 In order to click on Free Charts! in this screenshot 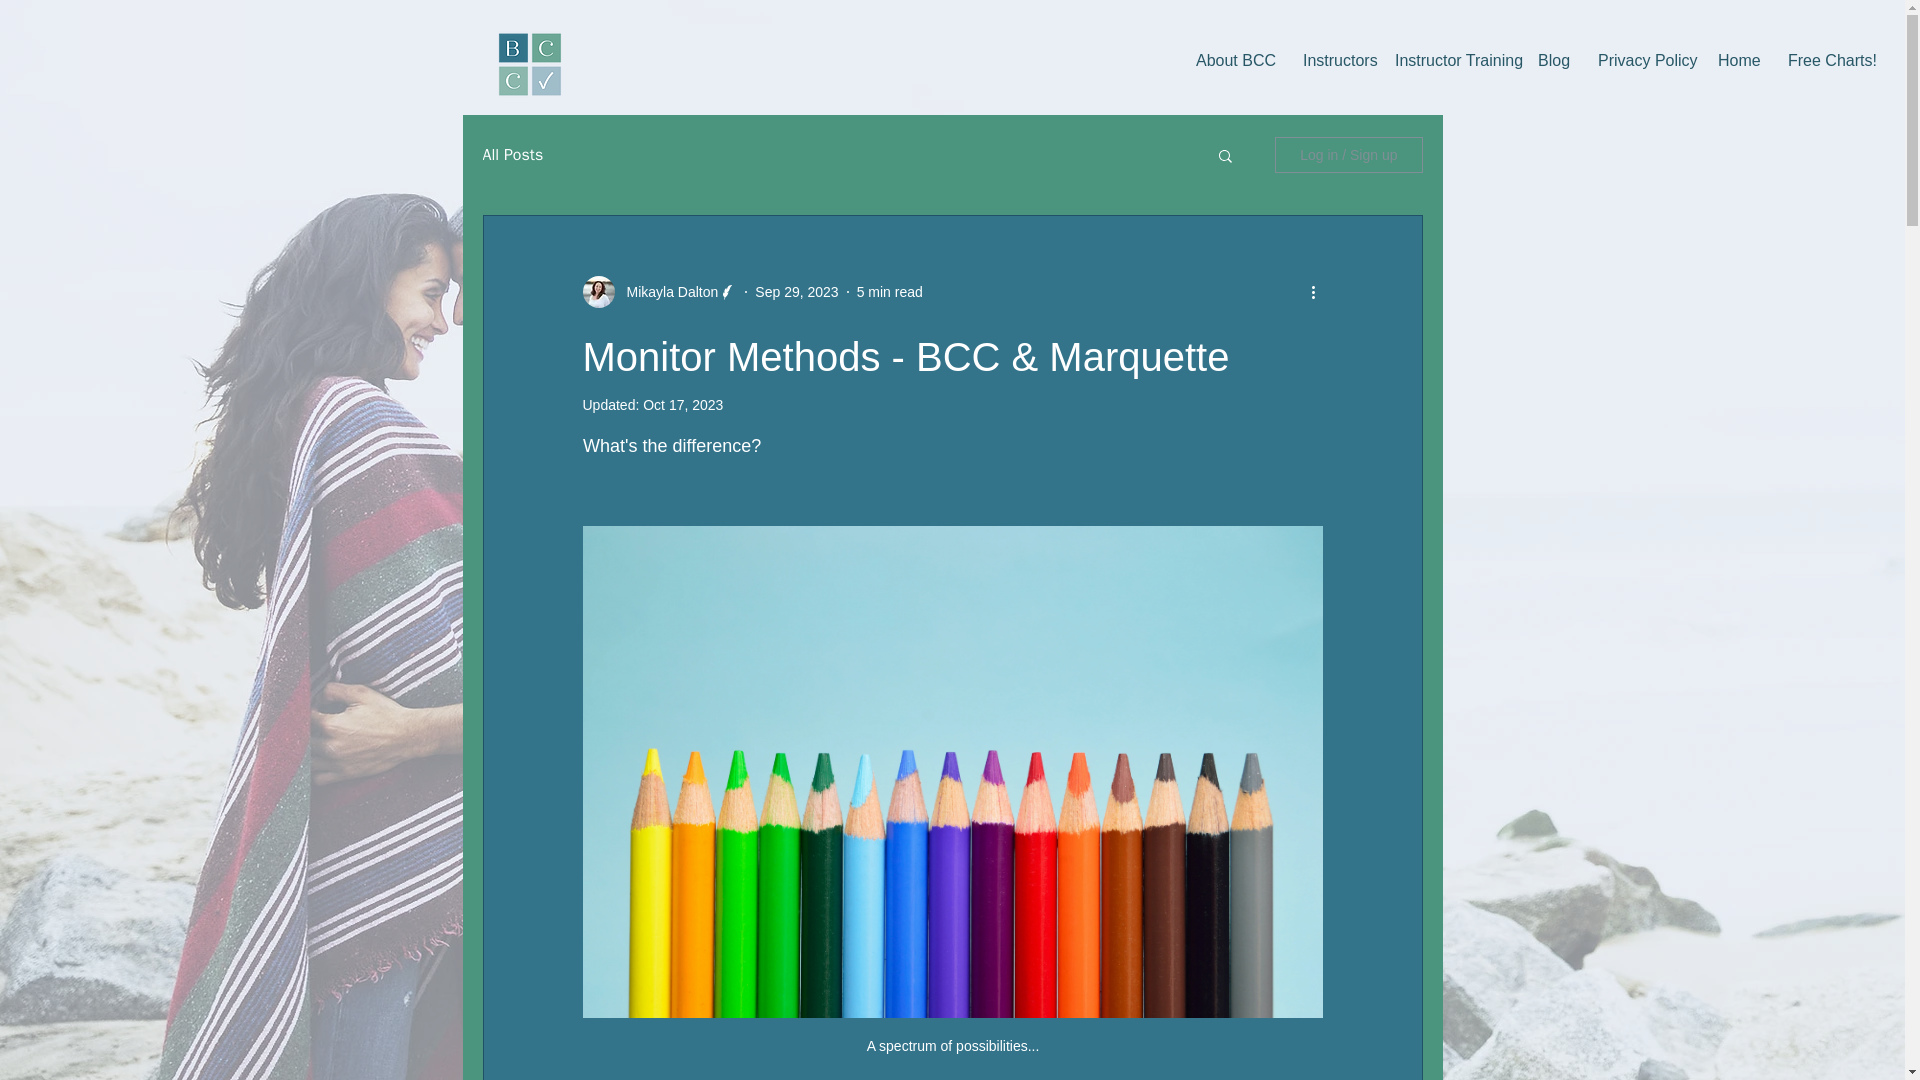, I will do `click(1826, 60)`.